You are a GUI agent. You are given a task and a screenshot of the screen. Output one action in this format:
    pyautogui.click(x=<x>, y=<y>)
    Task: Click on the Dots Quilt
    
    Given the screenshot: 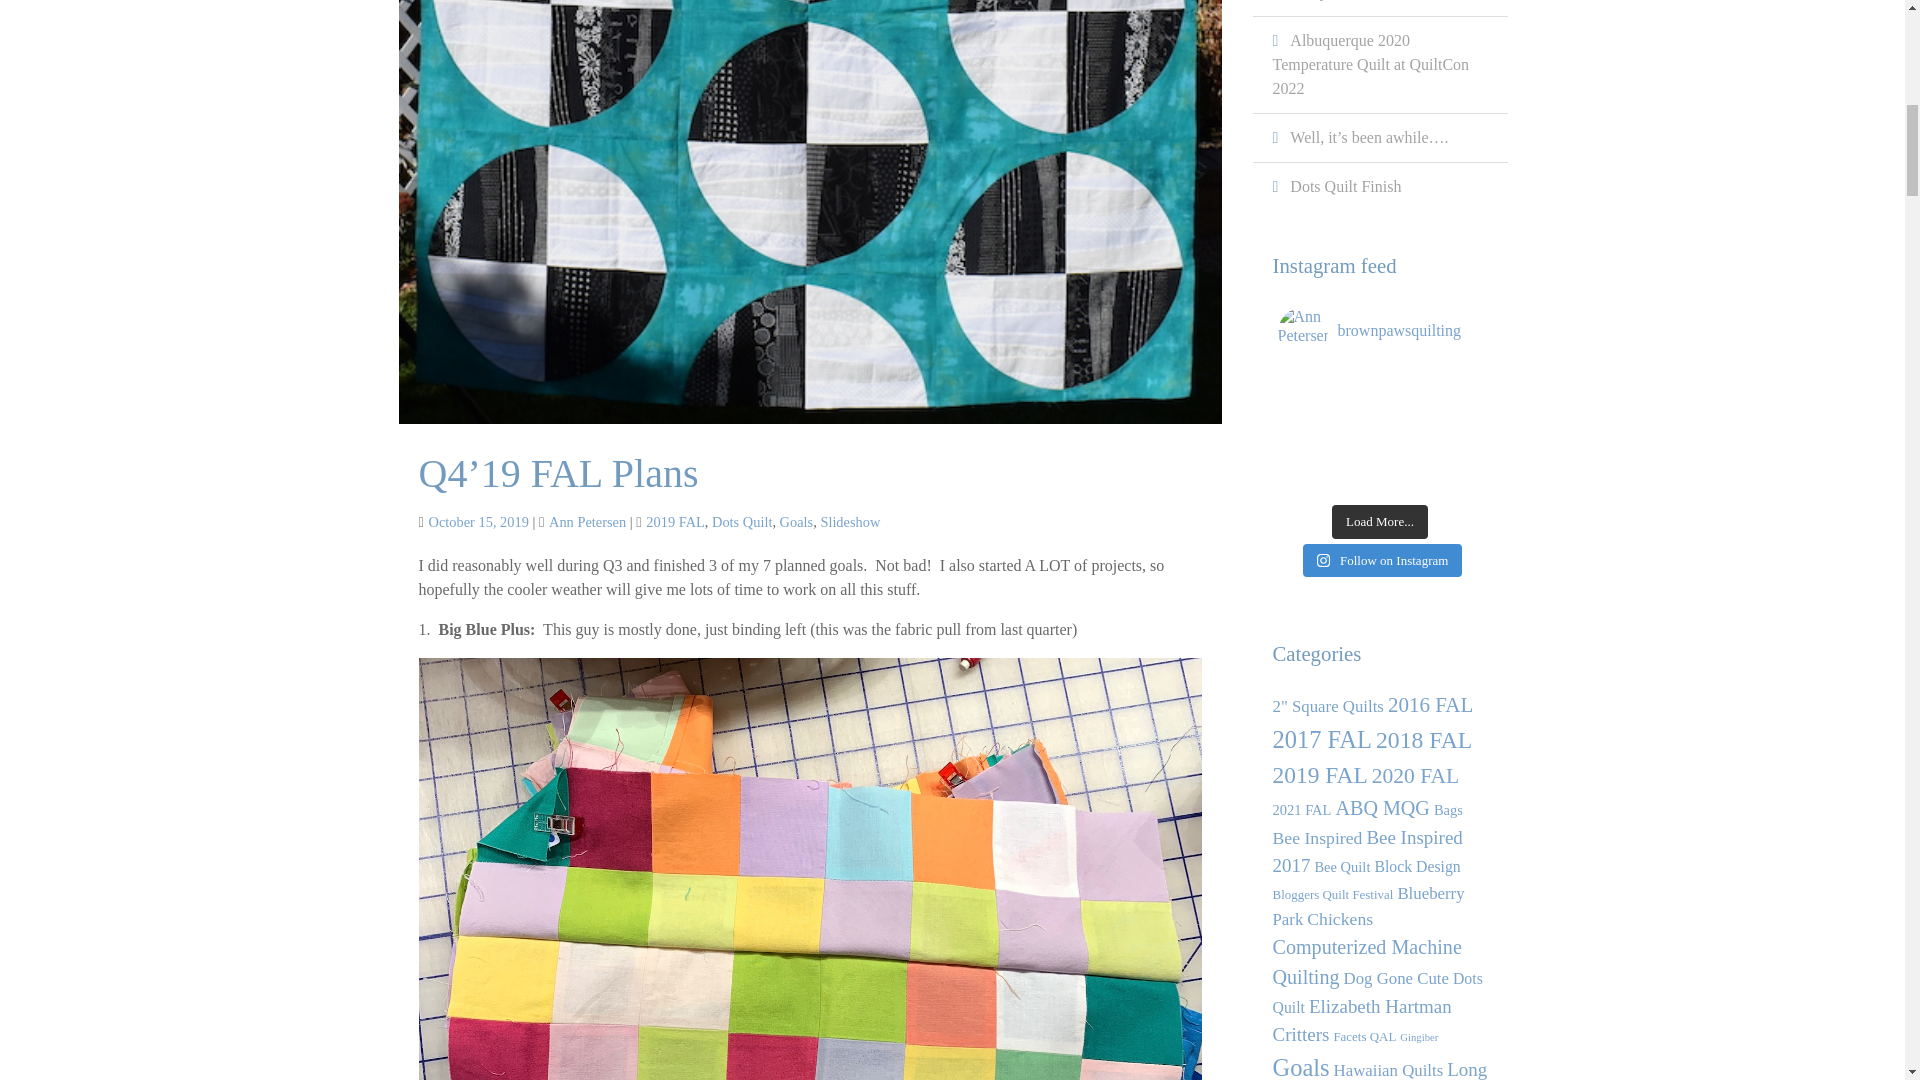 What is the action you would take?
    pyautogui.click(x=742, y=522)
    